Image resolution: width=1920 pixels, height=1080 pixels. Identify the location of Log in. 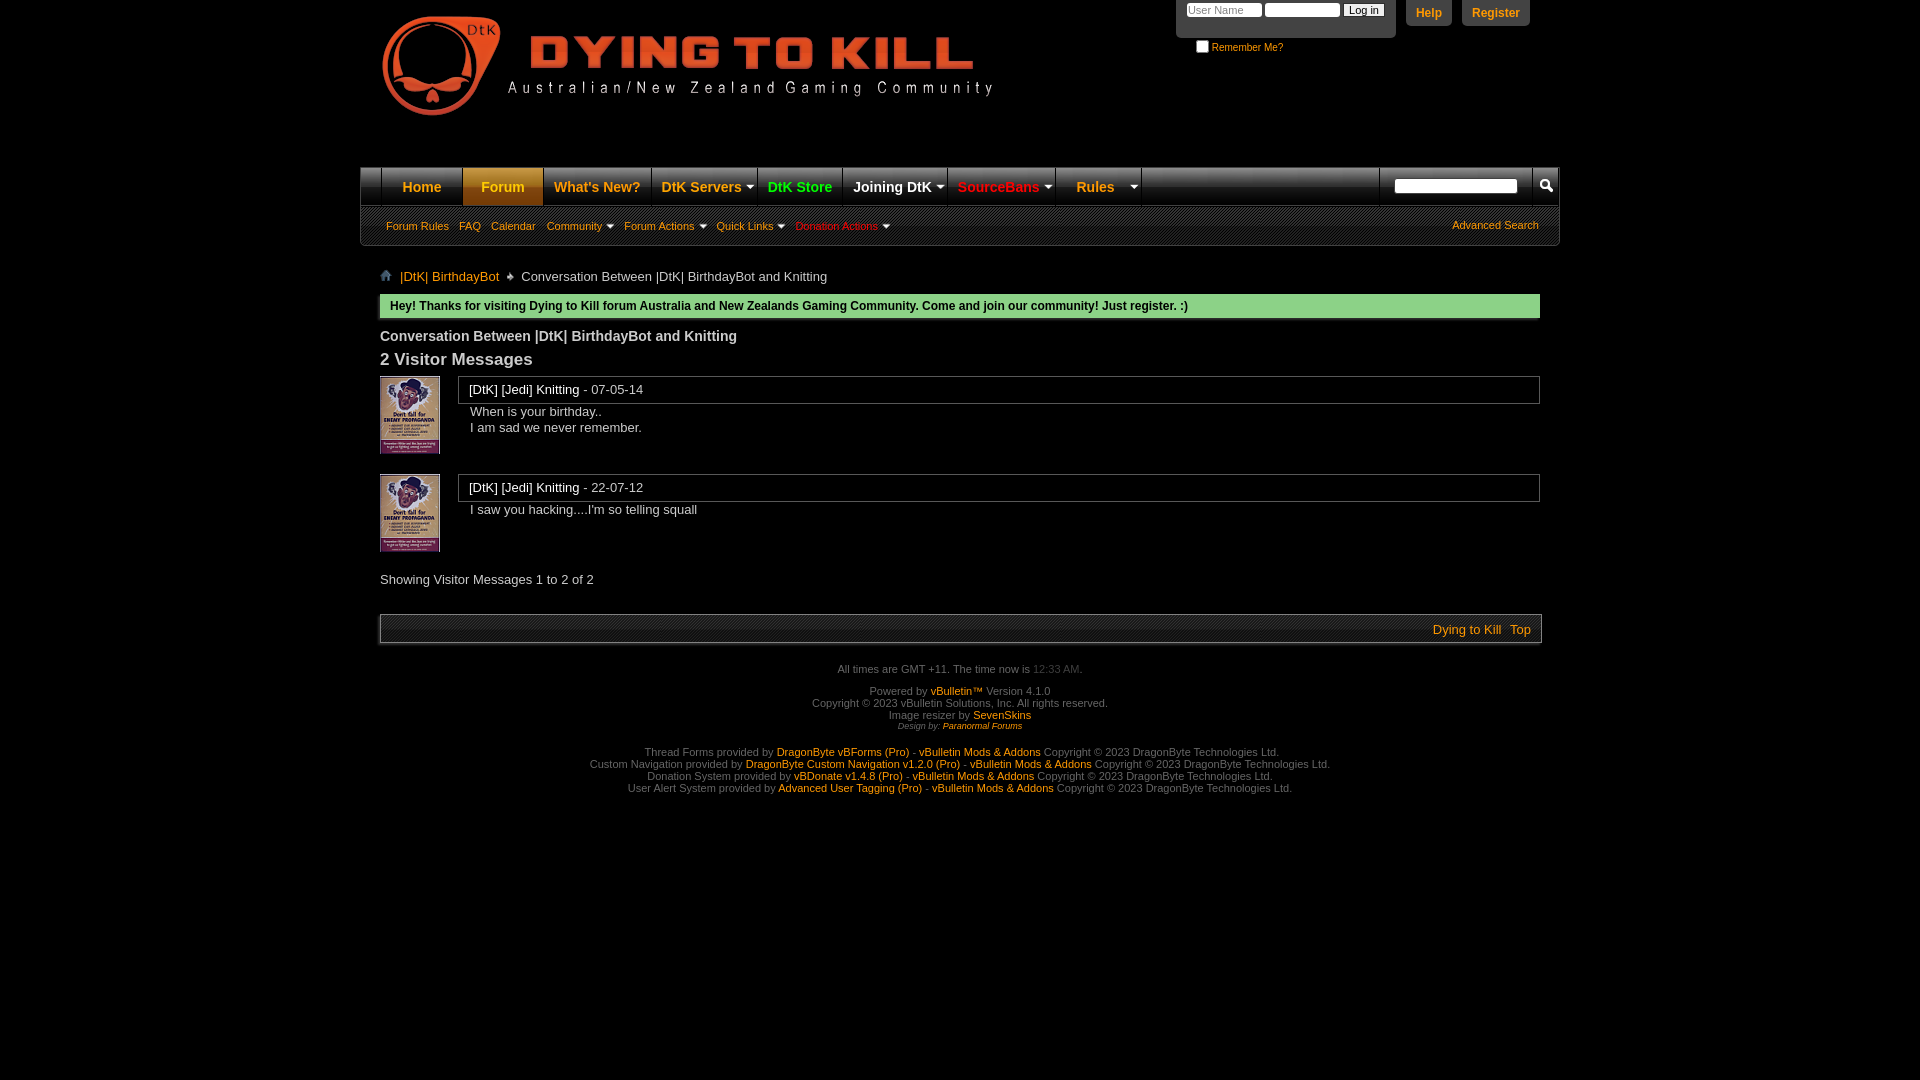
(1364, 10).